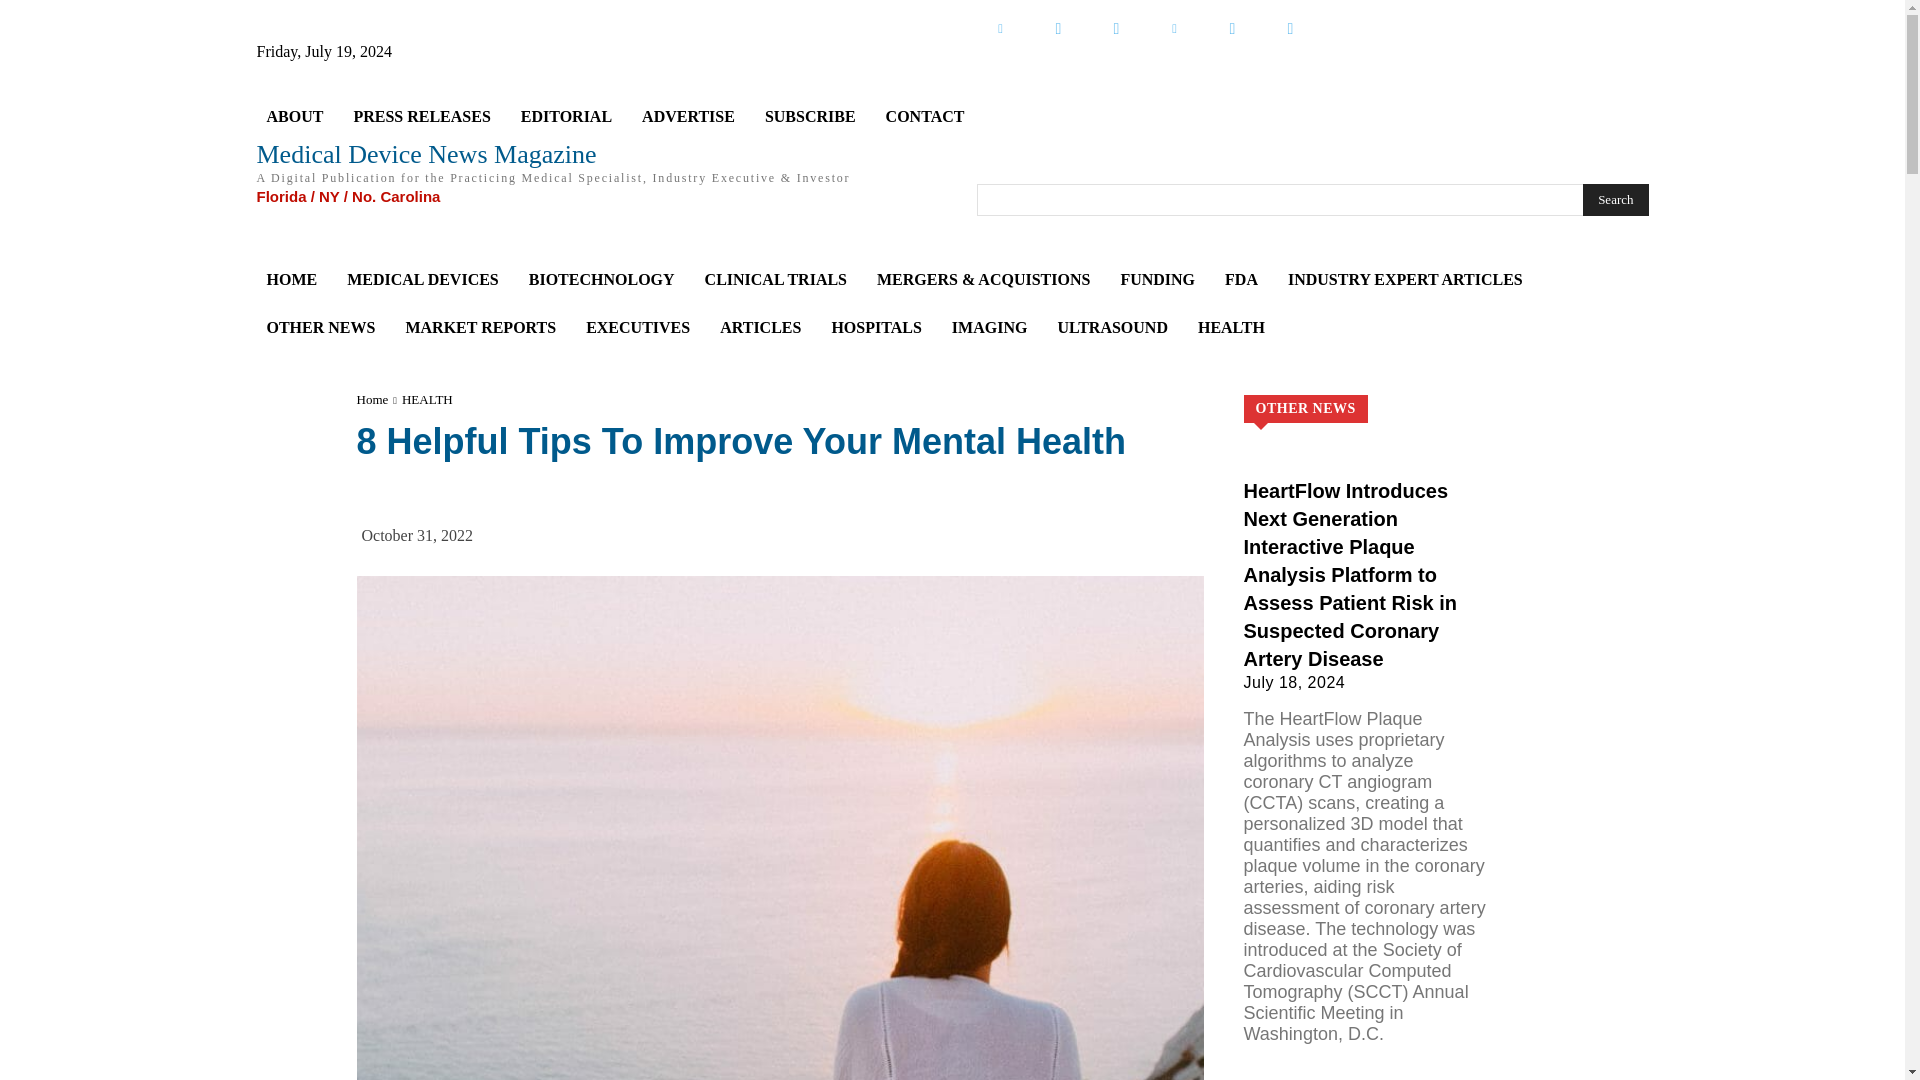 Image resolution: width=1920 pixels, height=1080 pixels. What do you see at coordinates (294, 116) in the screenshot?
I see `ABOUT` at bounding box center [294, 116].